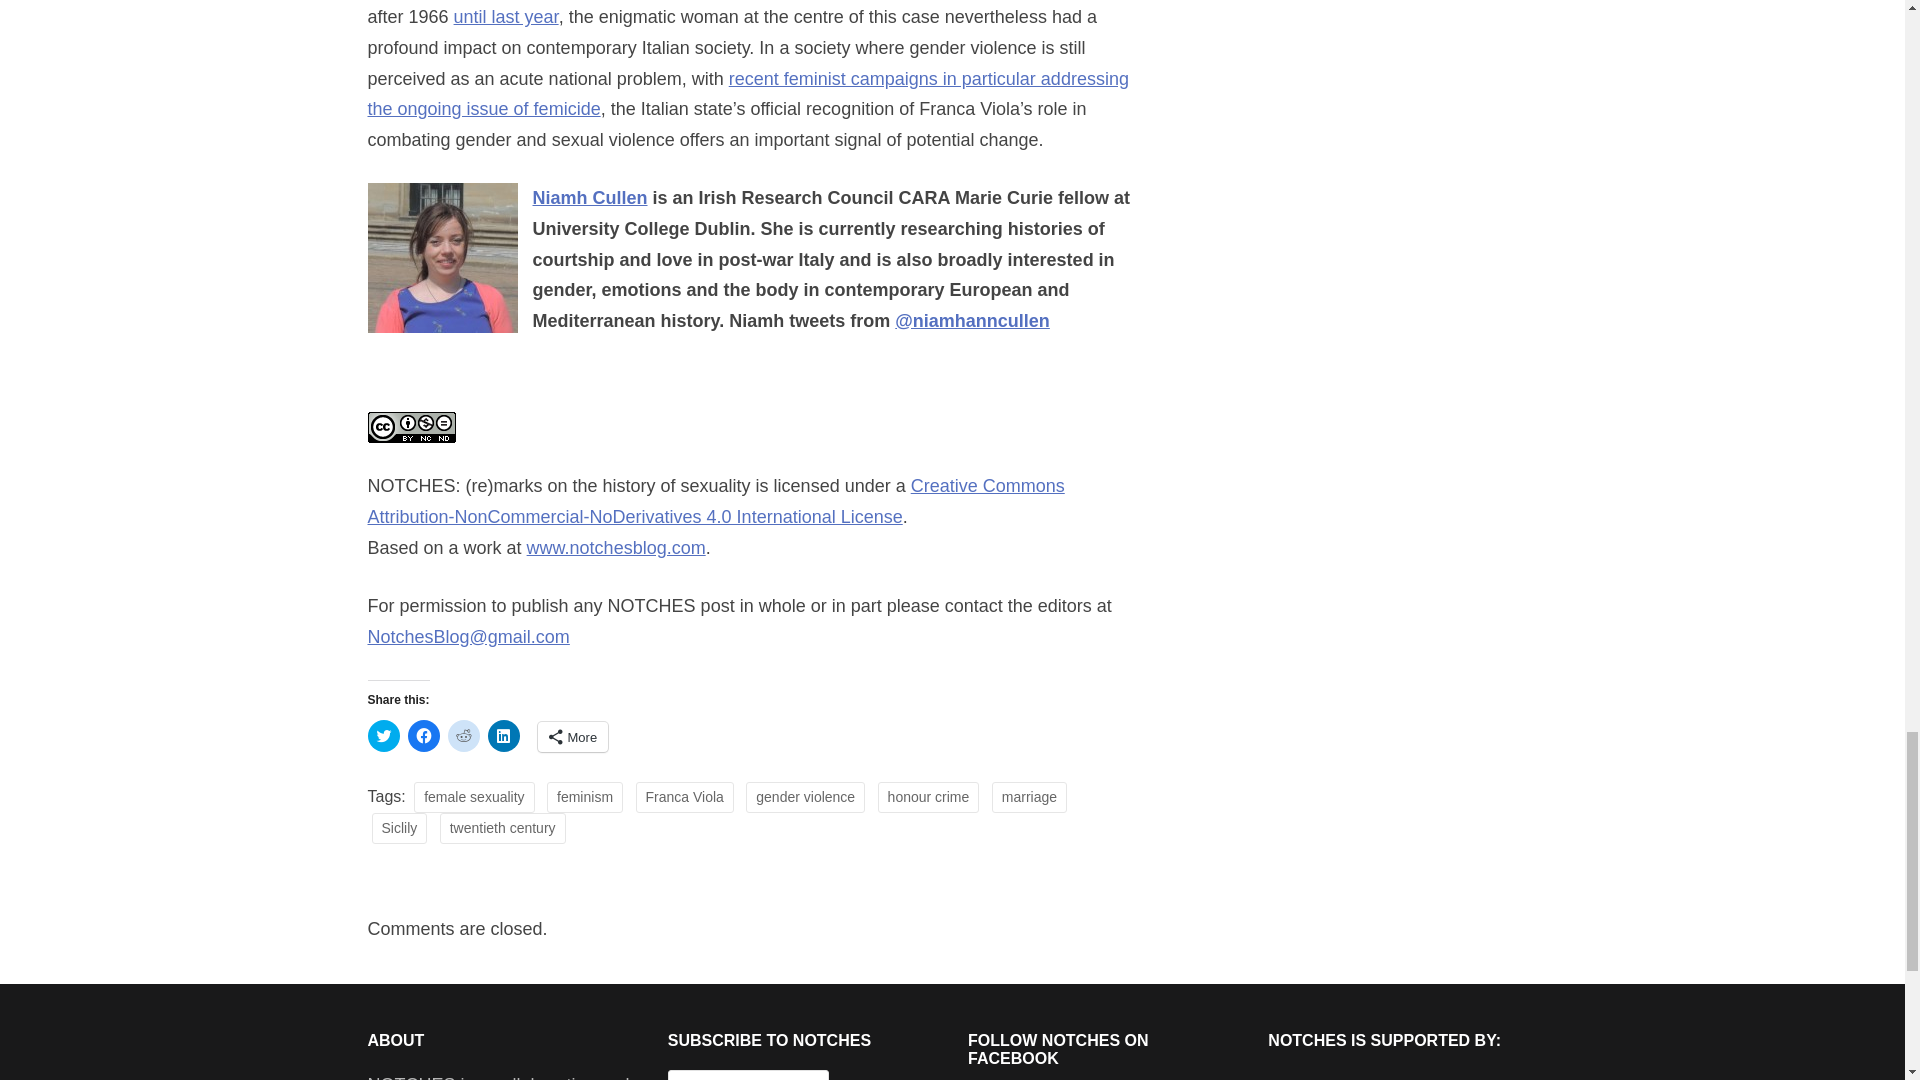  Describe the element at coordinates (616, 548) in the screenshot. I see `www.notchesblog.com` at that location.